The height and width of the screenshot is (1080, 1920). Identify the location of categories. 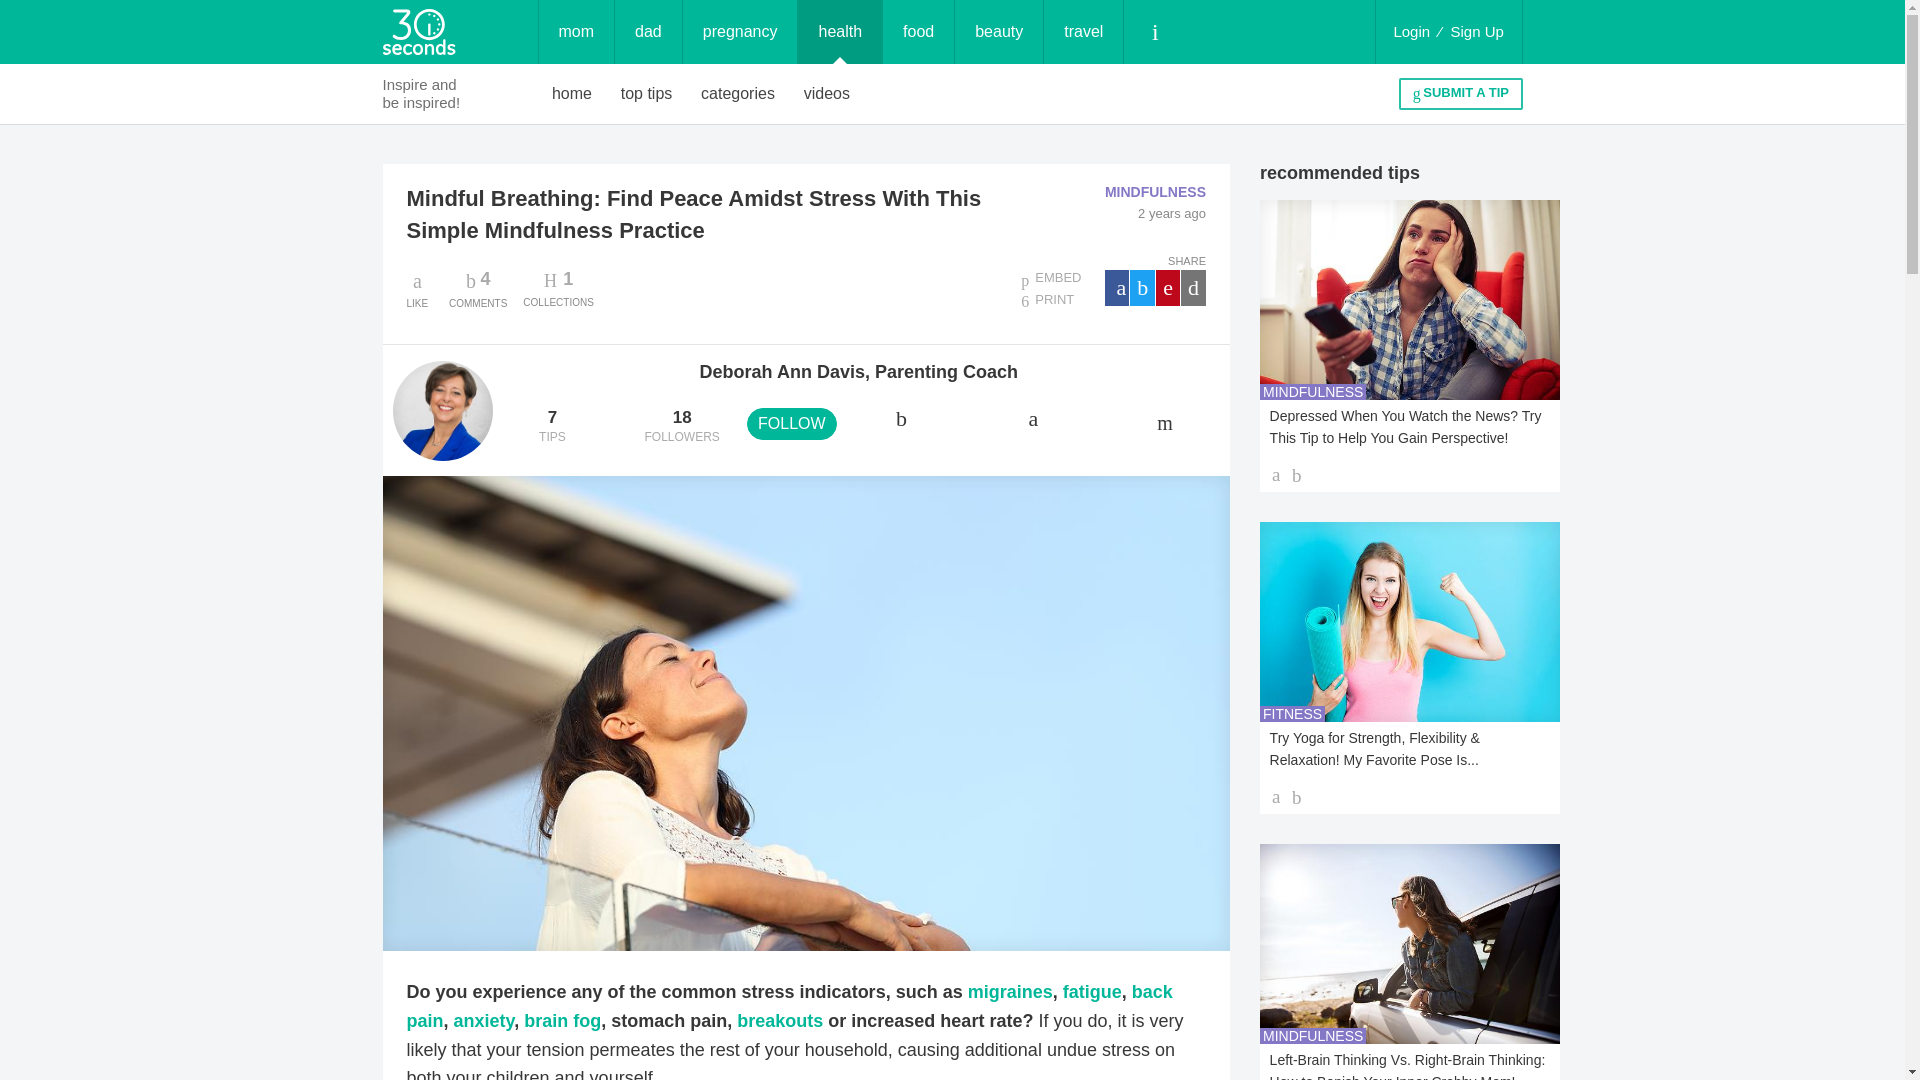
(738, 94).